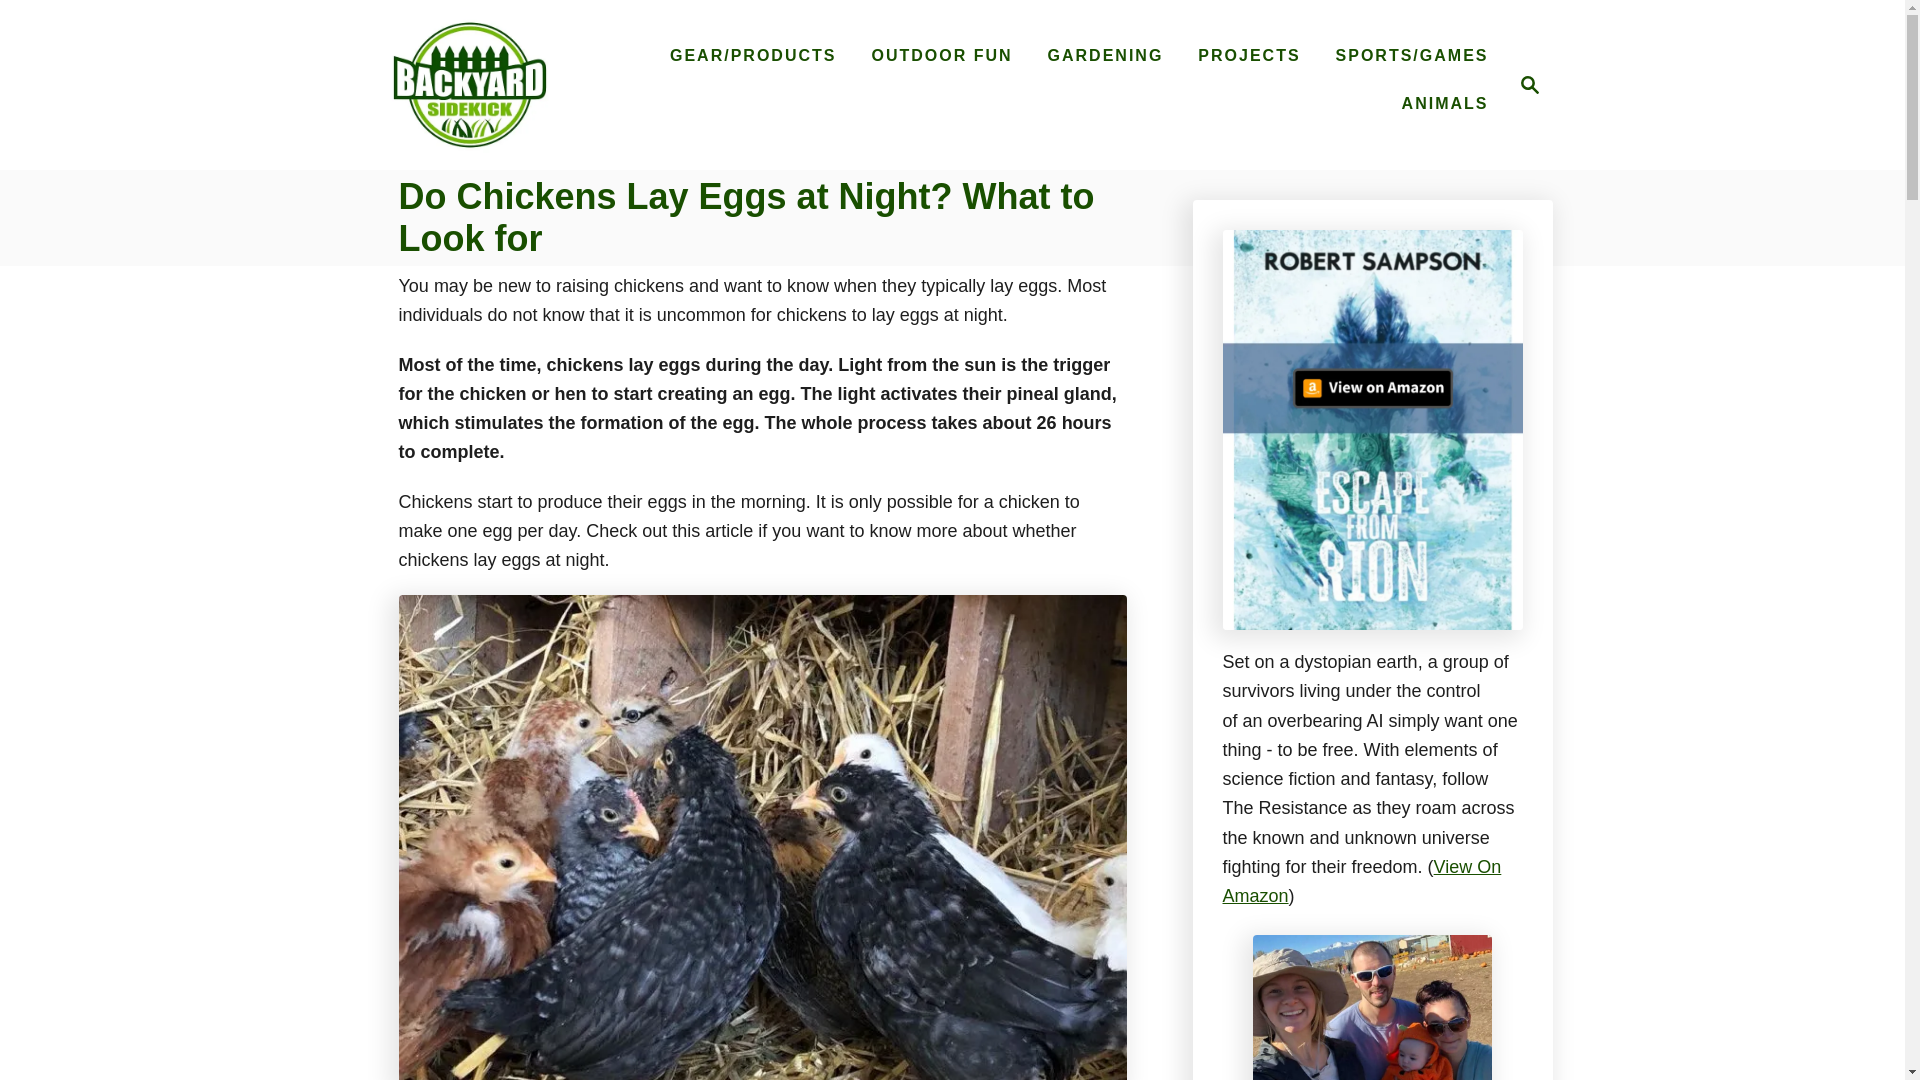 This screenshot has height=1080, width=1920. I want to click on Magnifying Glass, so click(1524, 85).